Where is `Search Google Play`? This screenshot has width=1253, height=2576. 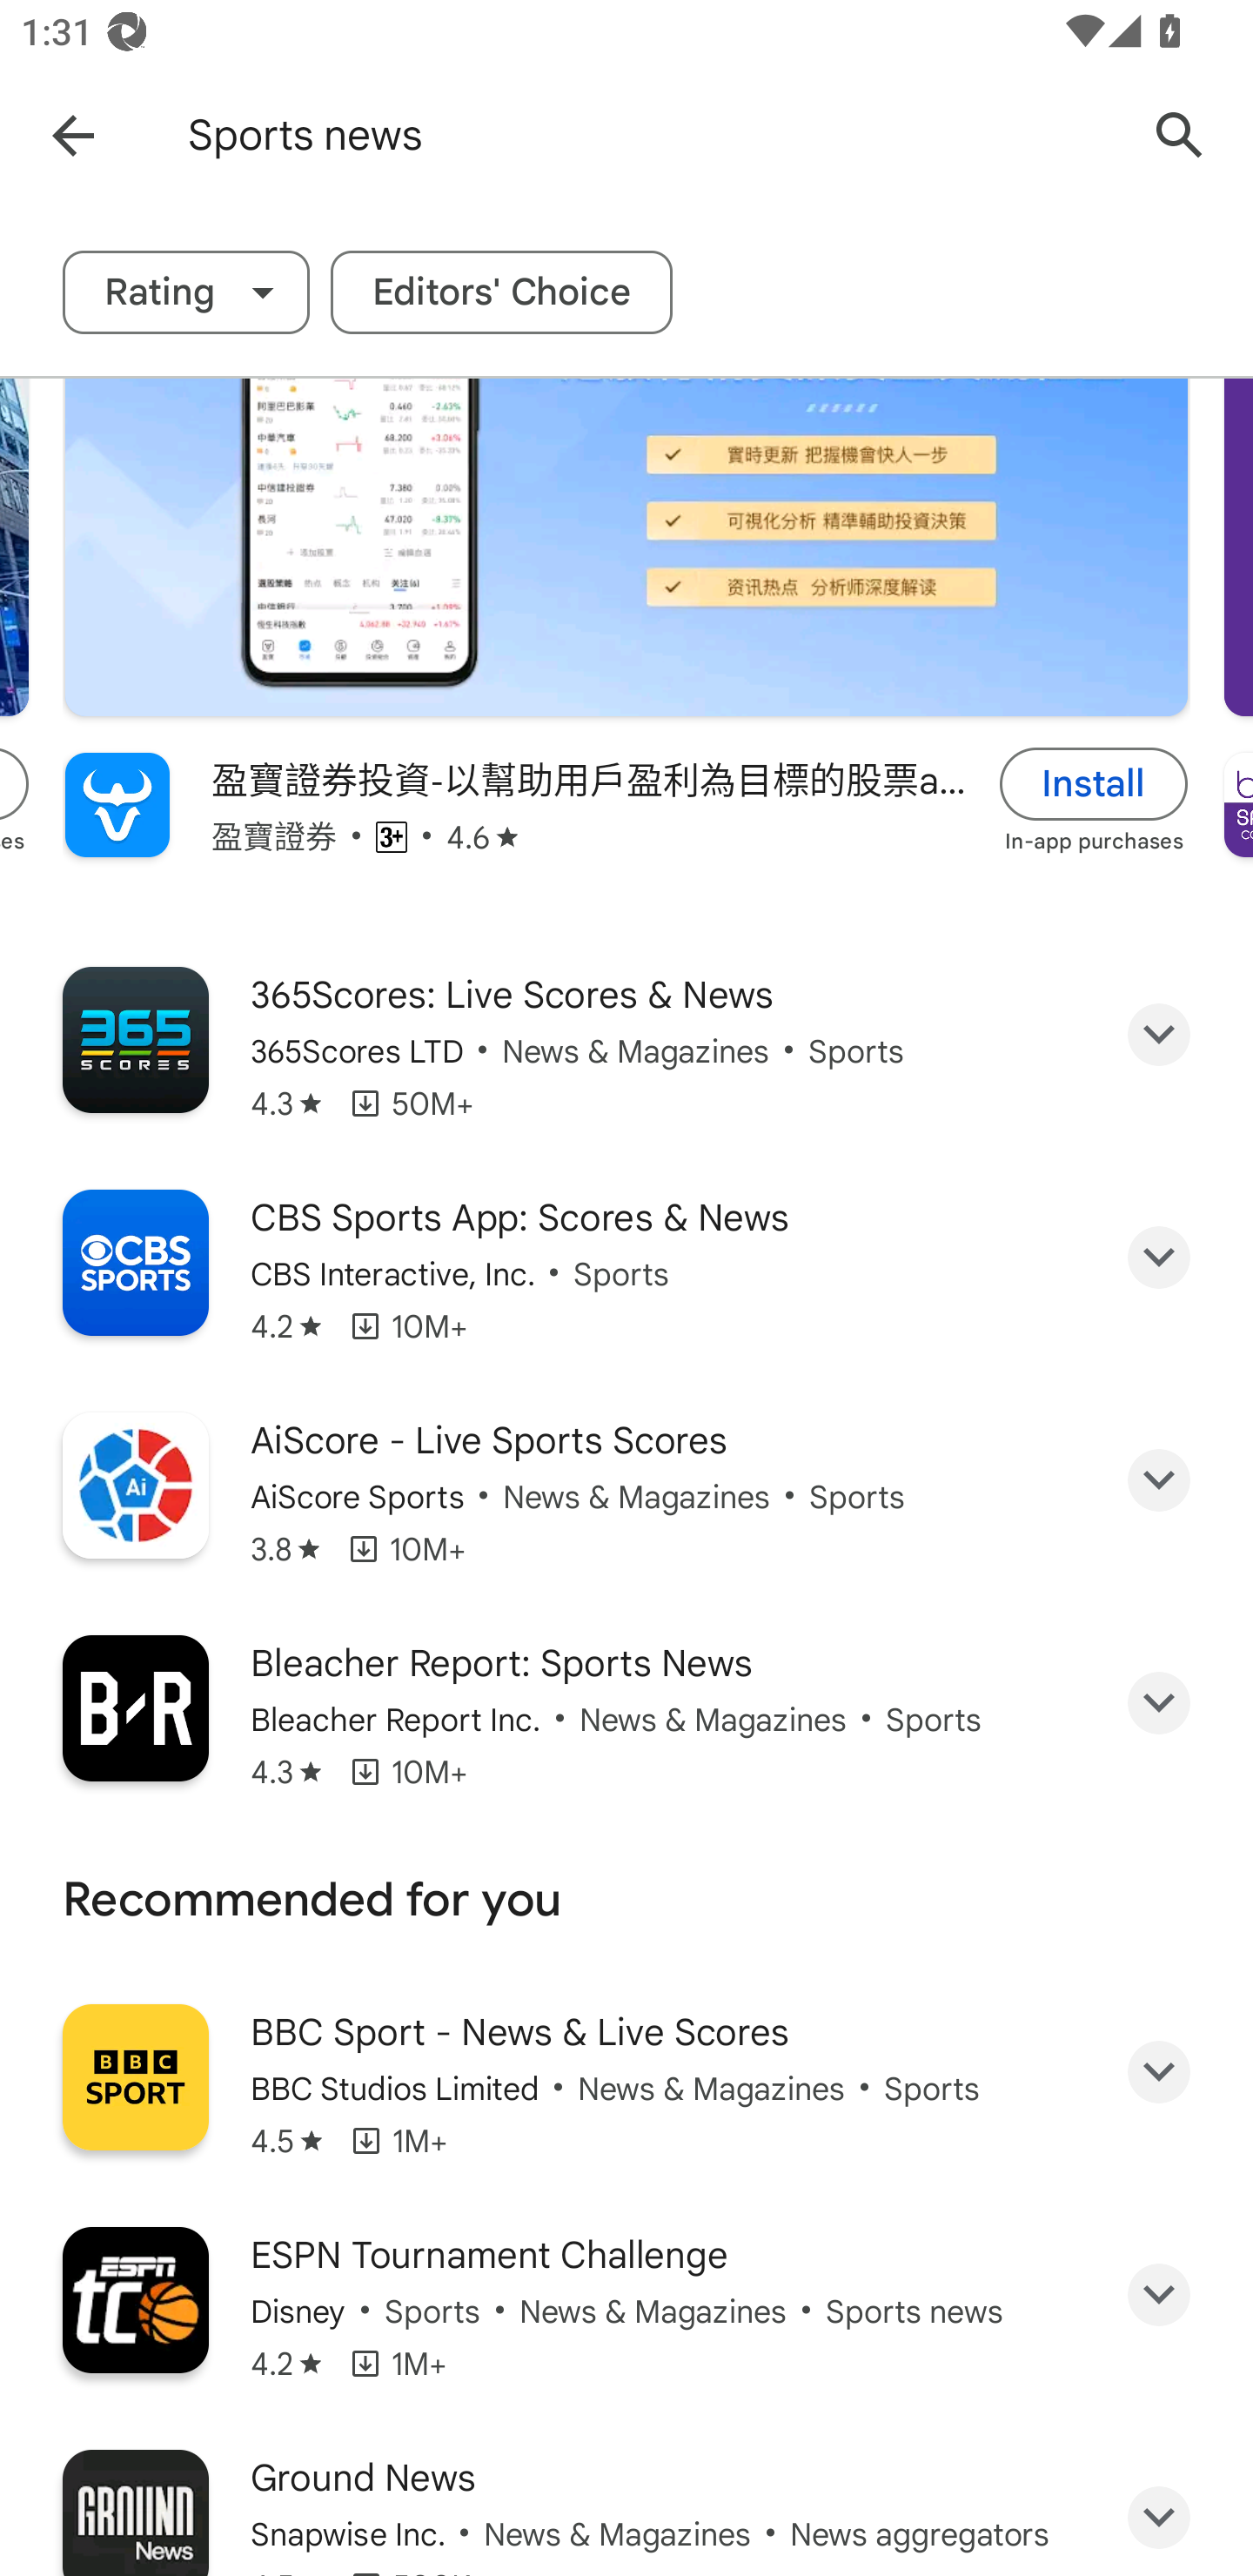
Search Google Play is located at coordinates (1180, 134).